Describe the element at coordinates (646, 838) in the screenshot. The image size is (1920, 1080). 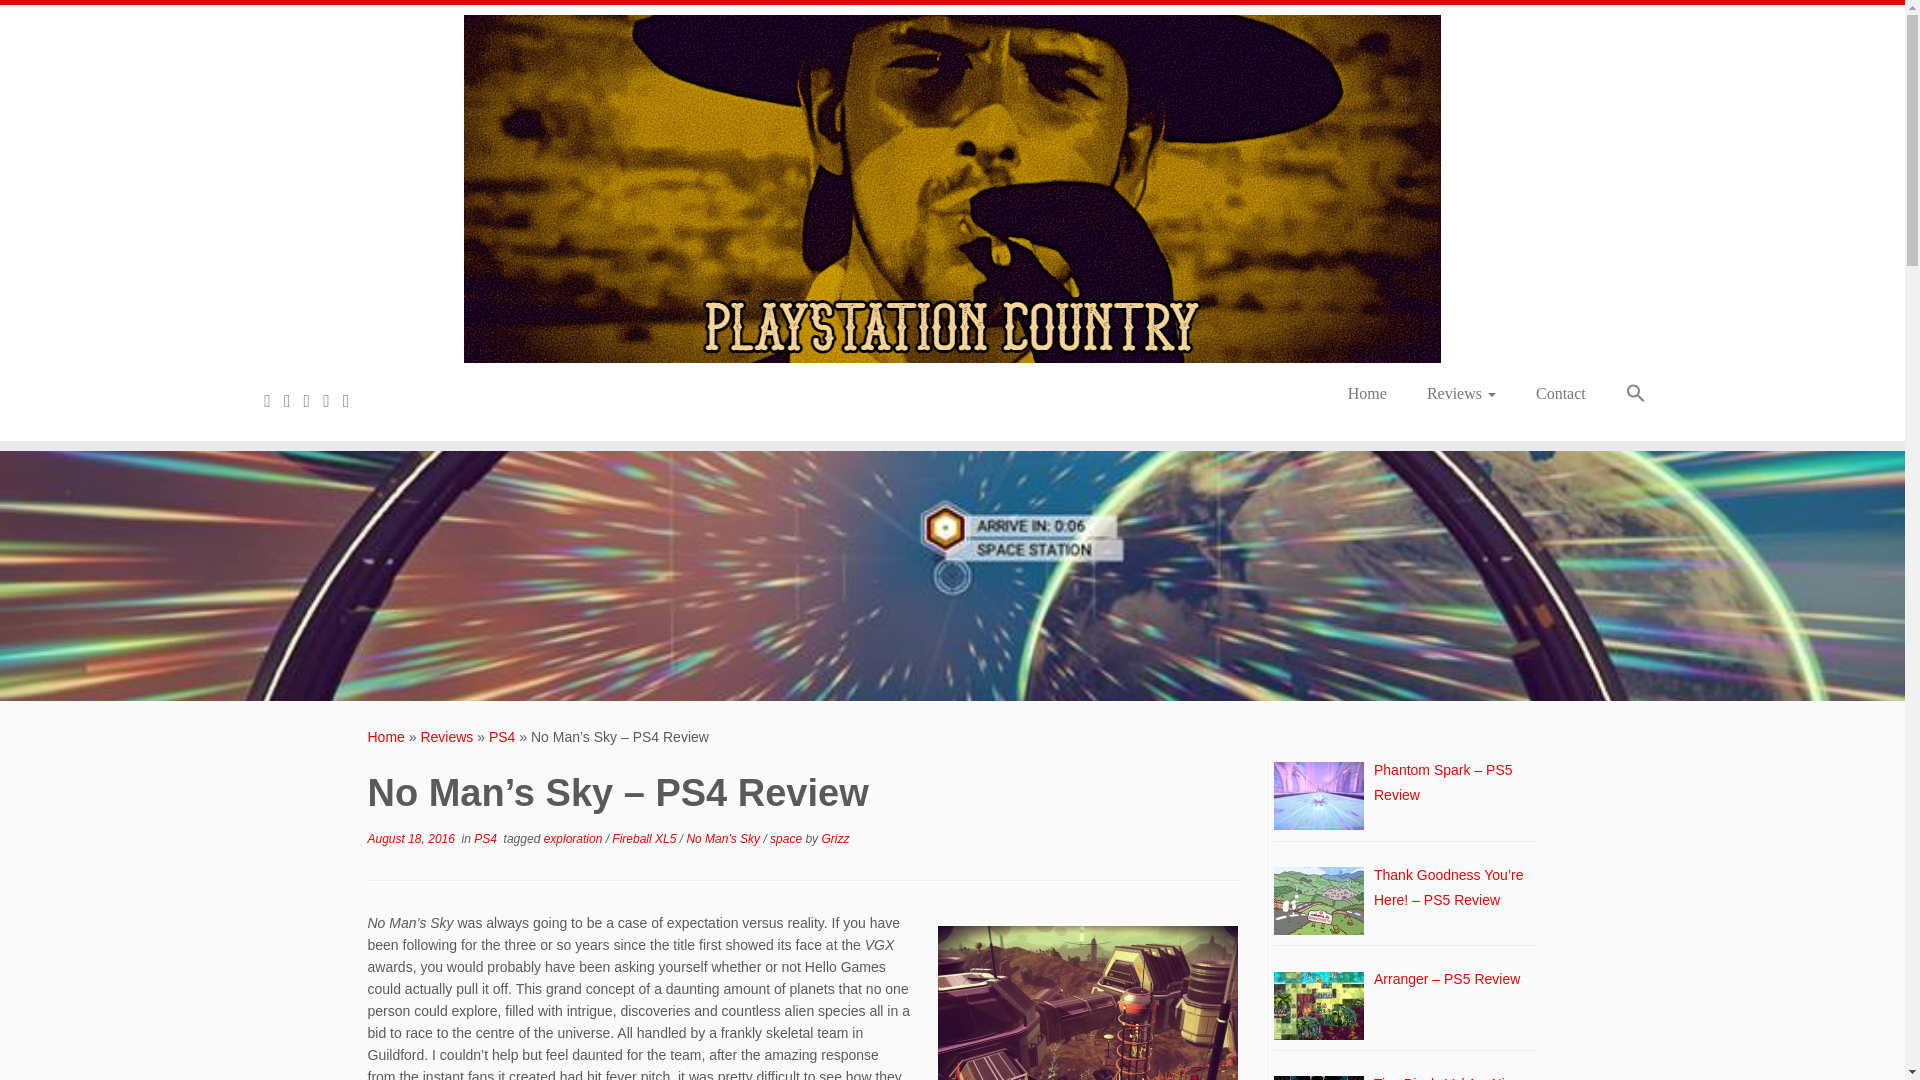
I see `Fireball XL5` at that location.